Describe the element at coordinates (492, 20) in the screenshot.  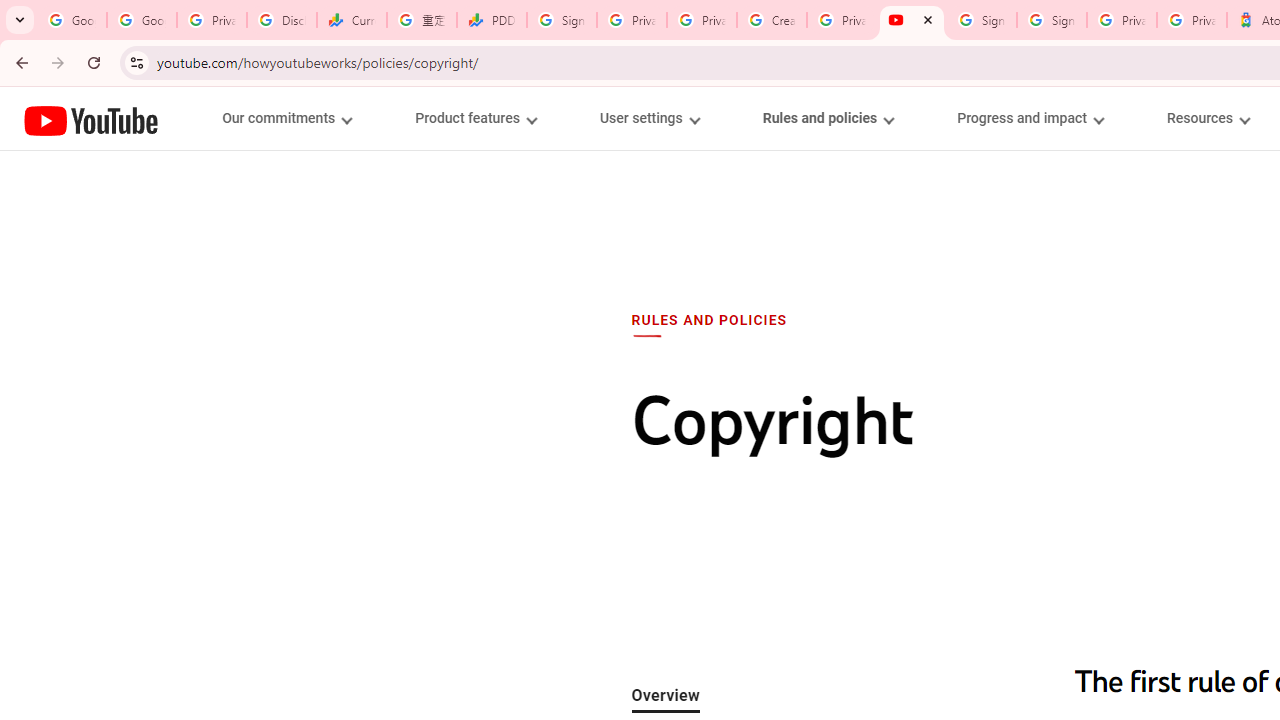
I see `PDD Holdings Inc - ADR (PDD) Price & News - Google Finance` at that location.